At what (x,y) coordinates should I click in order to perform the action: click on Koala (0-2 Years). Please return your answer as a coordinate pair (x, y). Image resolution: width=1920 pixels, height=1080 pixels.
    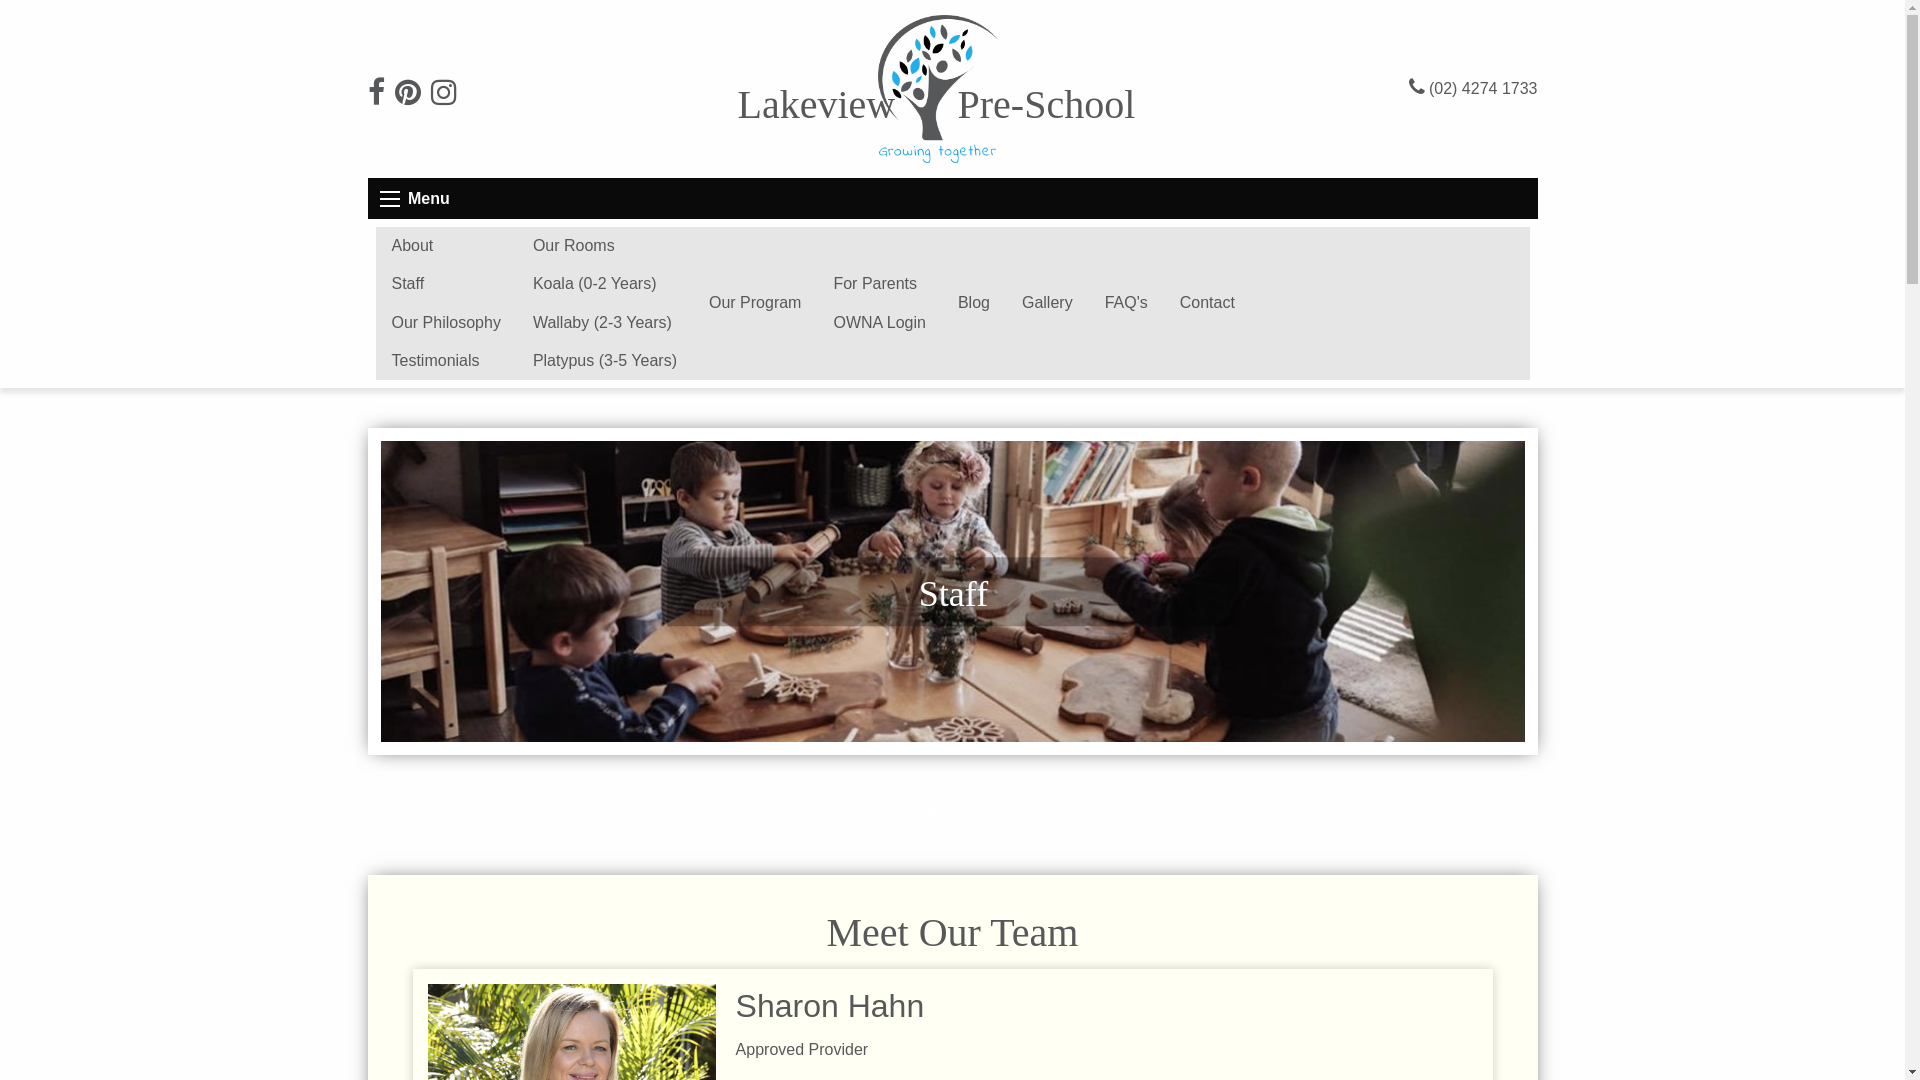
    Looking at the image, I should click on (605, 284).